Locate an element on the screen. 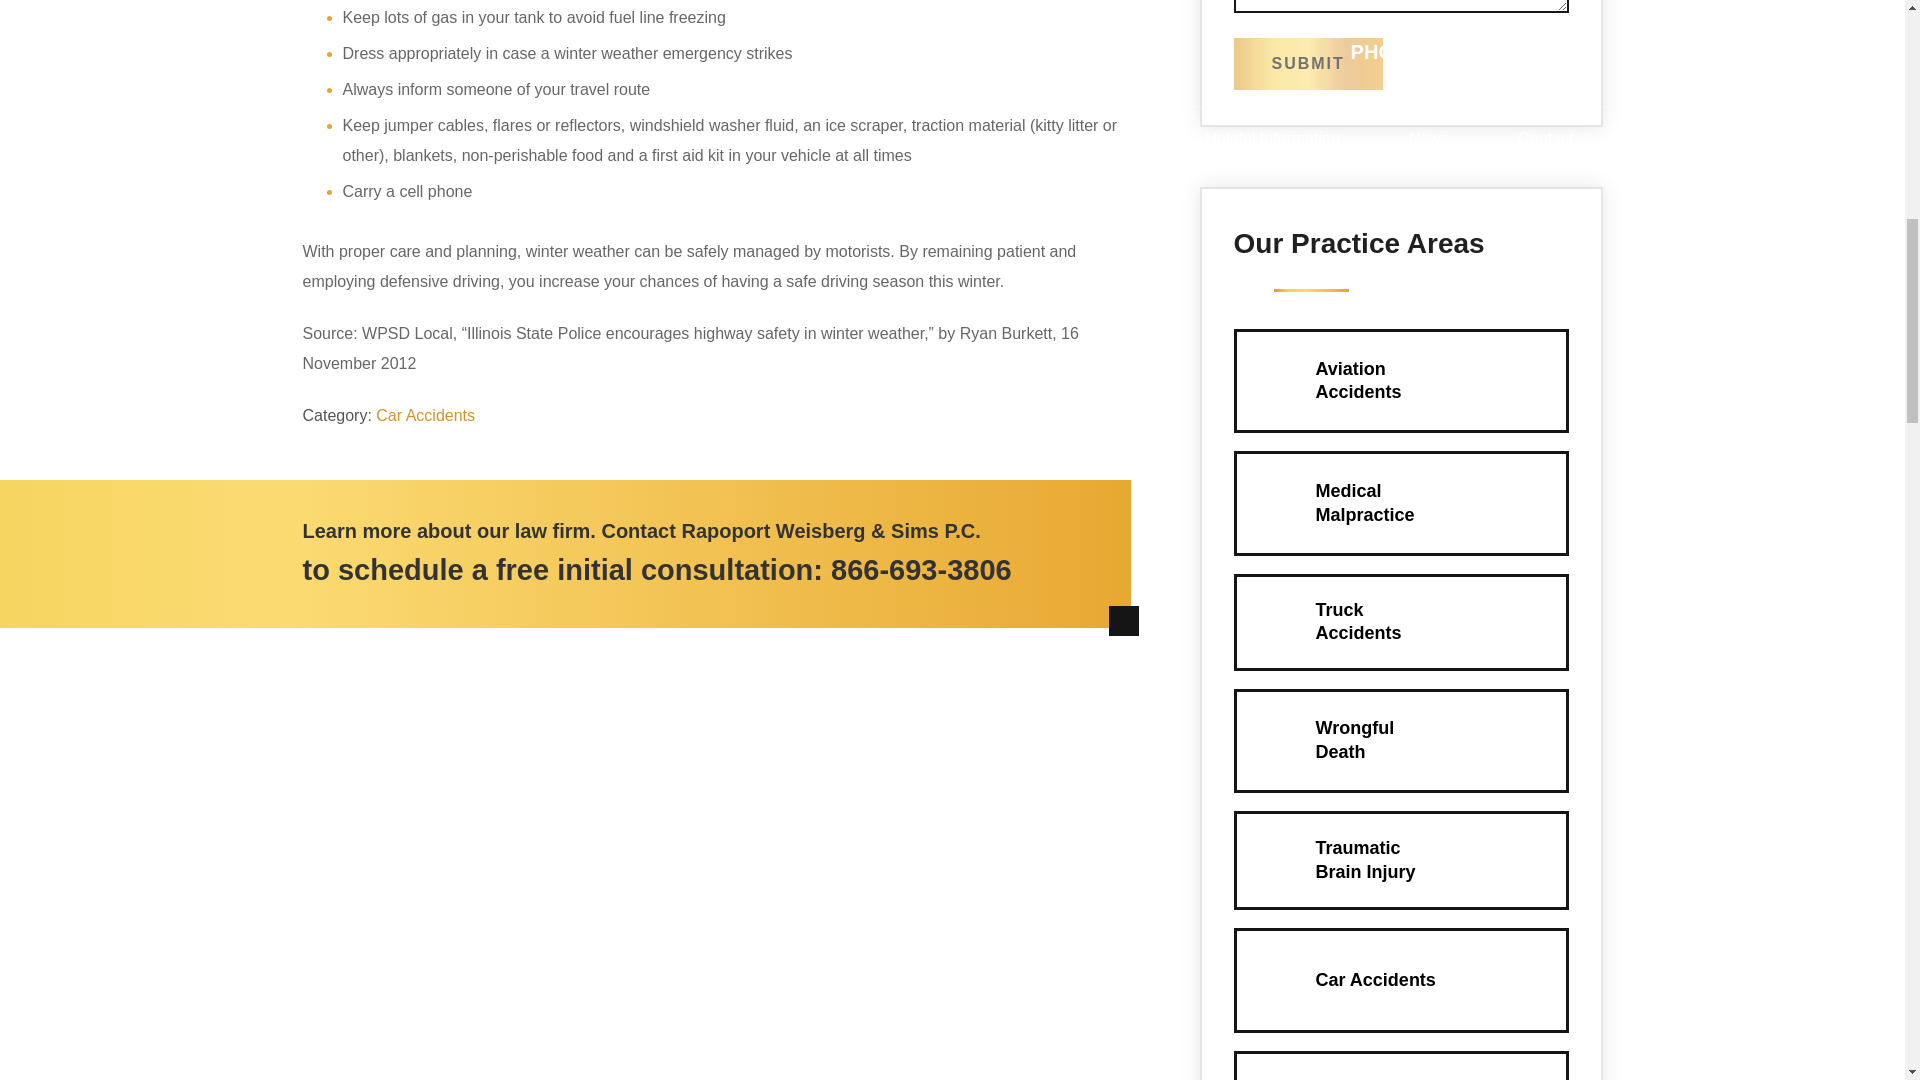 The width and height of the screenshot is (1920, 1080). Submit is located at coordinates (1400, 980).